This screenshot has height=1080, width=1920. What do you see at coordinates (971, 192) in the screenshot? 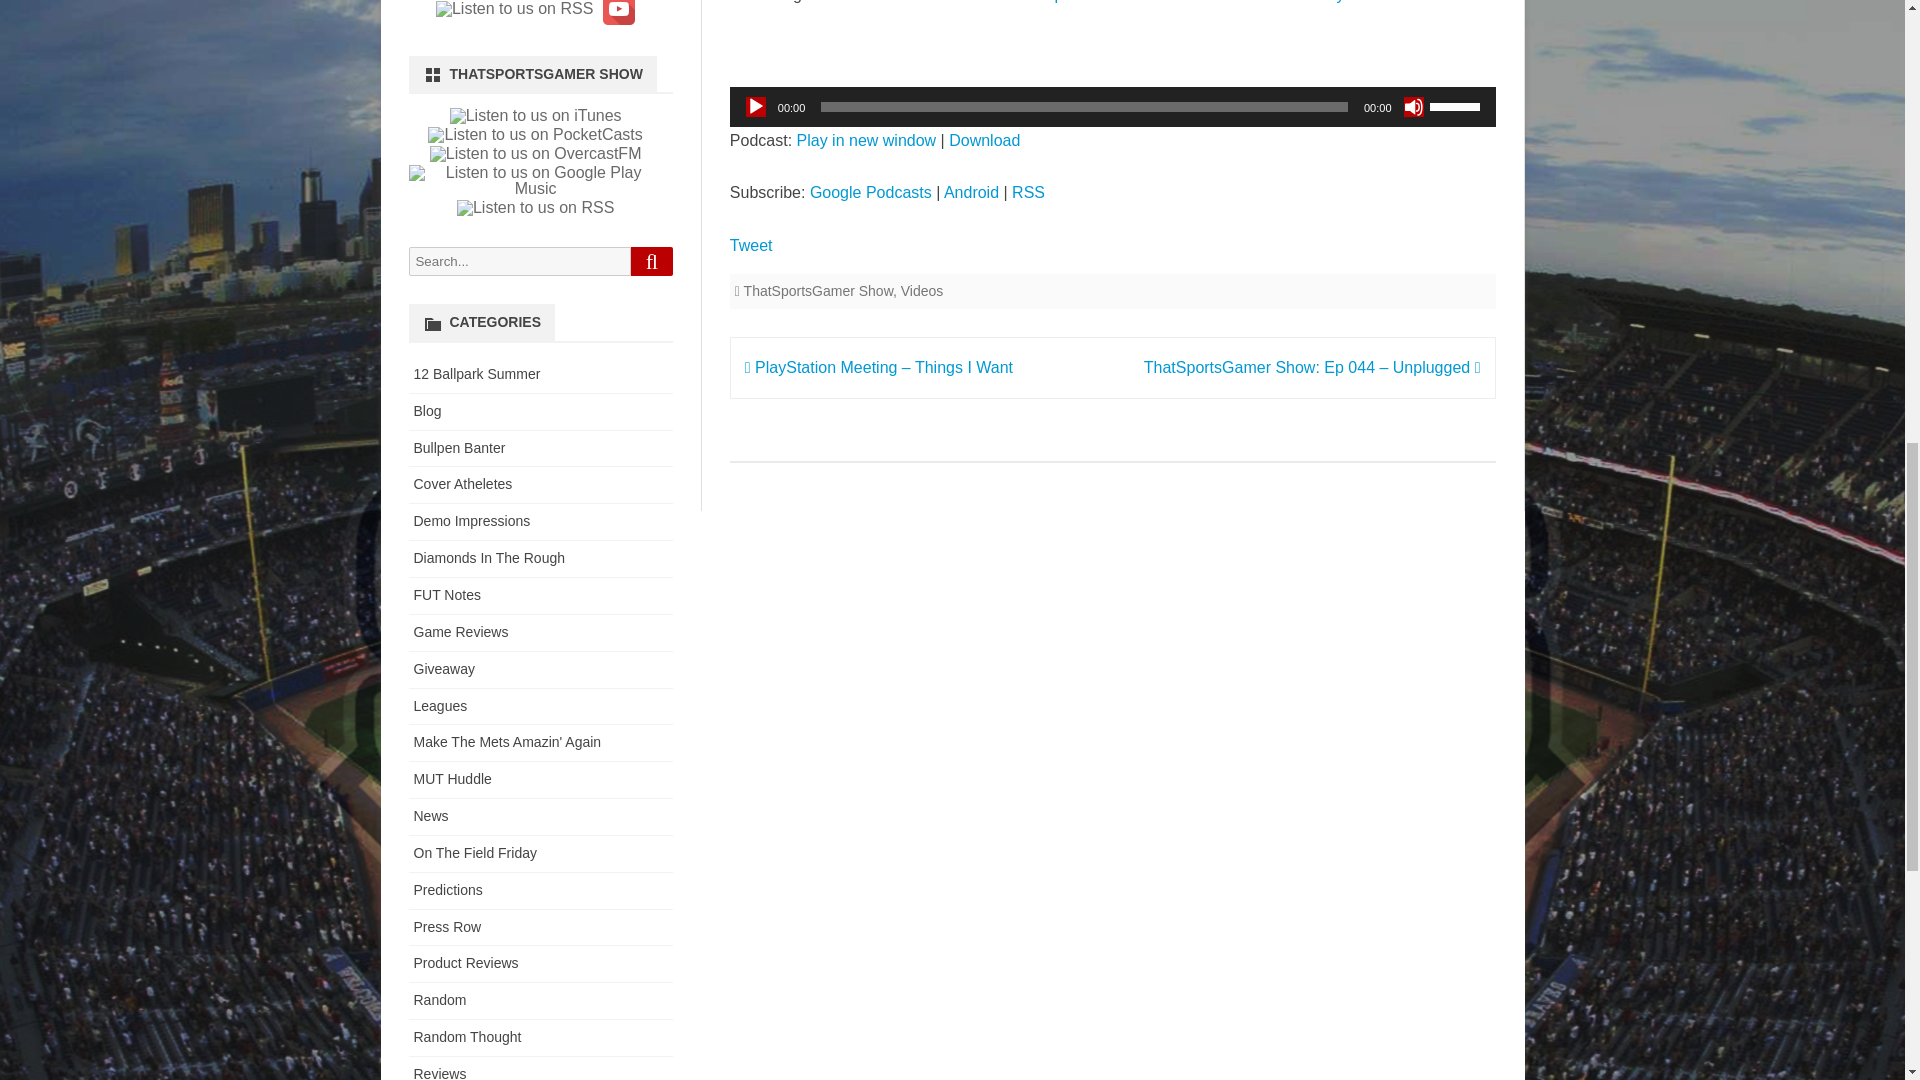
I see `Subscribe on Android` at bounding box center [971, 192].